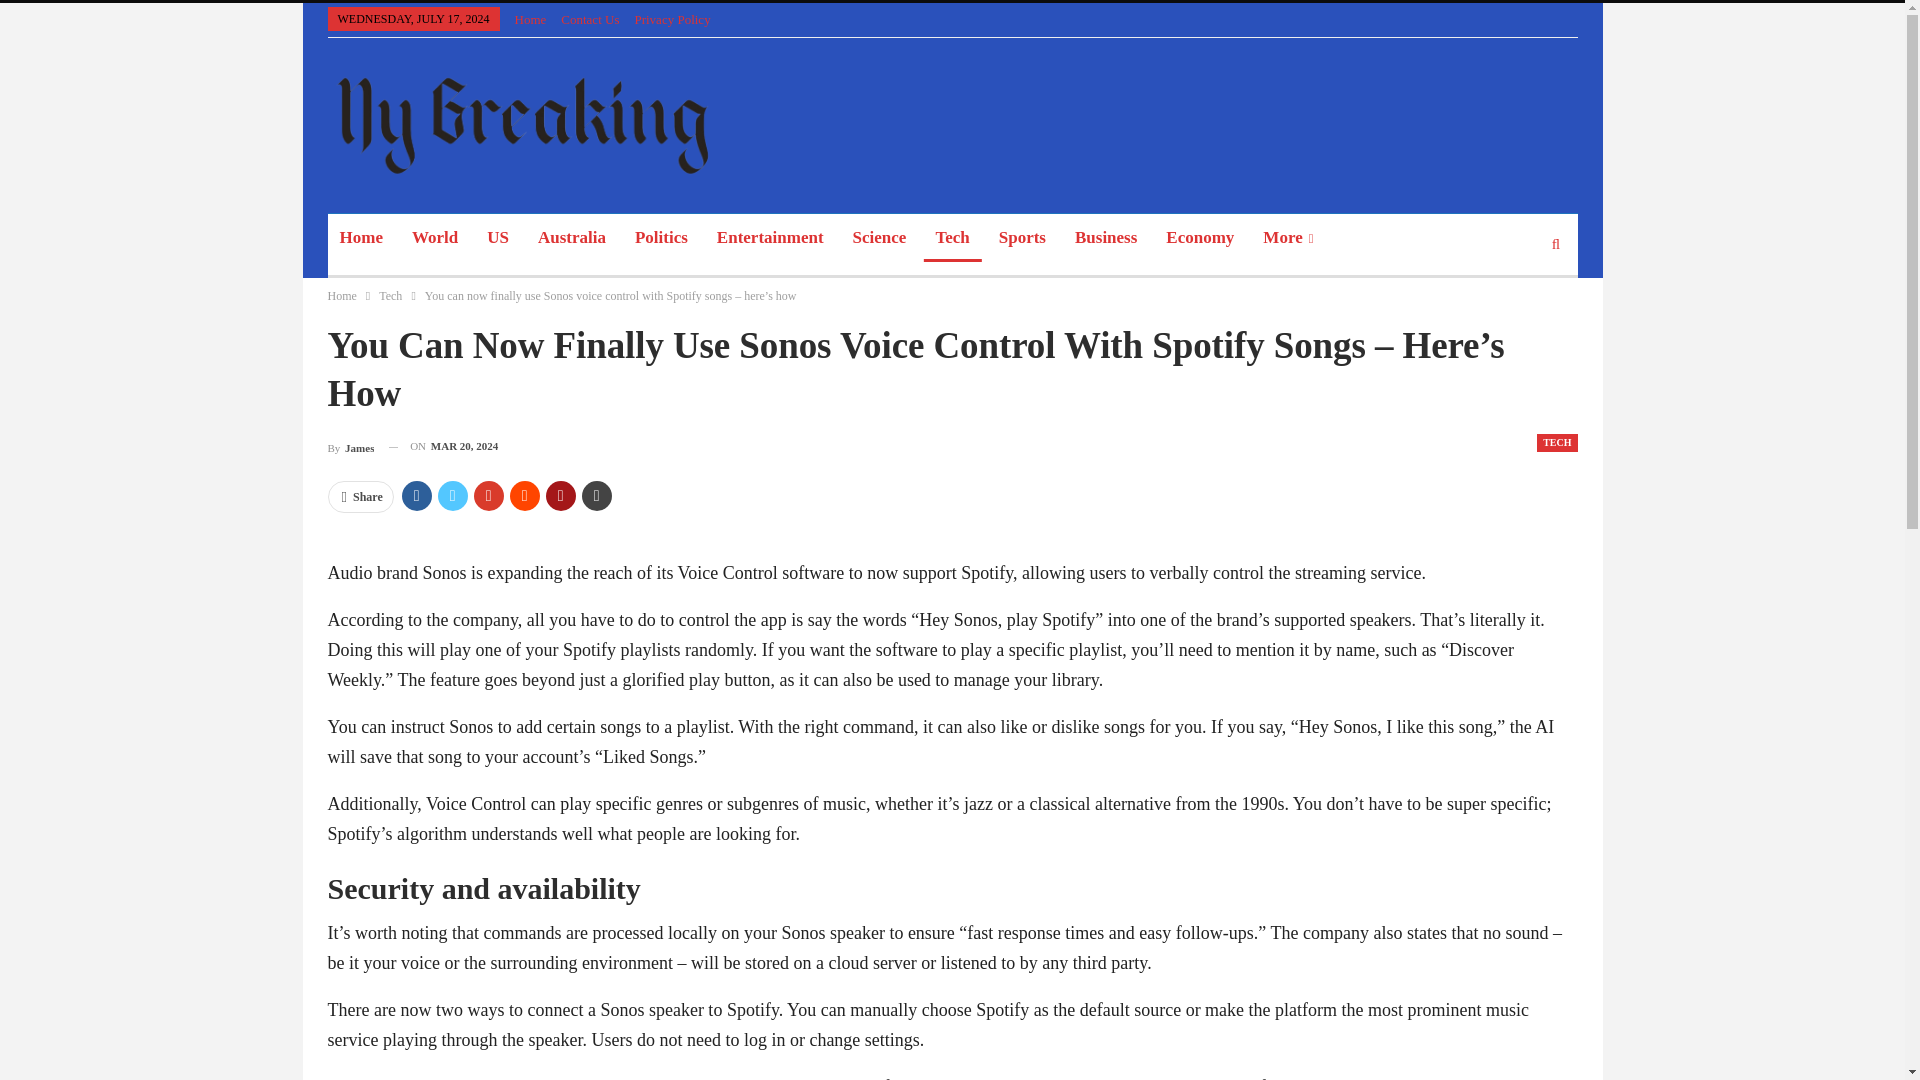 The image size is (1920, 1080). Describe the element at coordinates (572, 238) in the screenshot. I see `Australia` at that location.